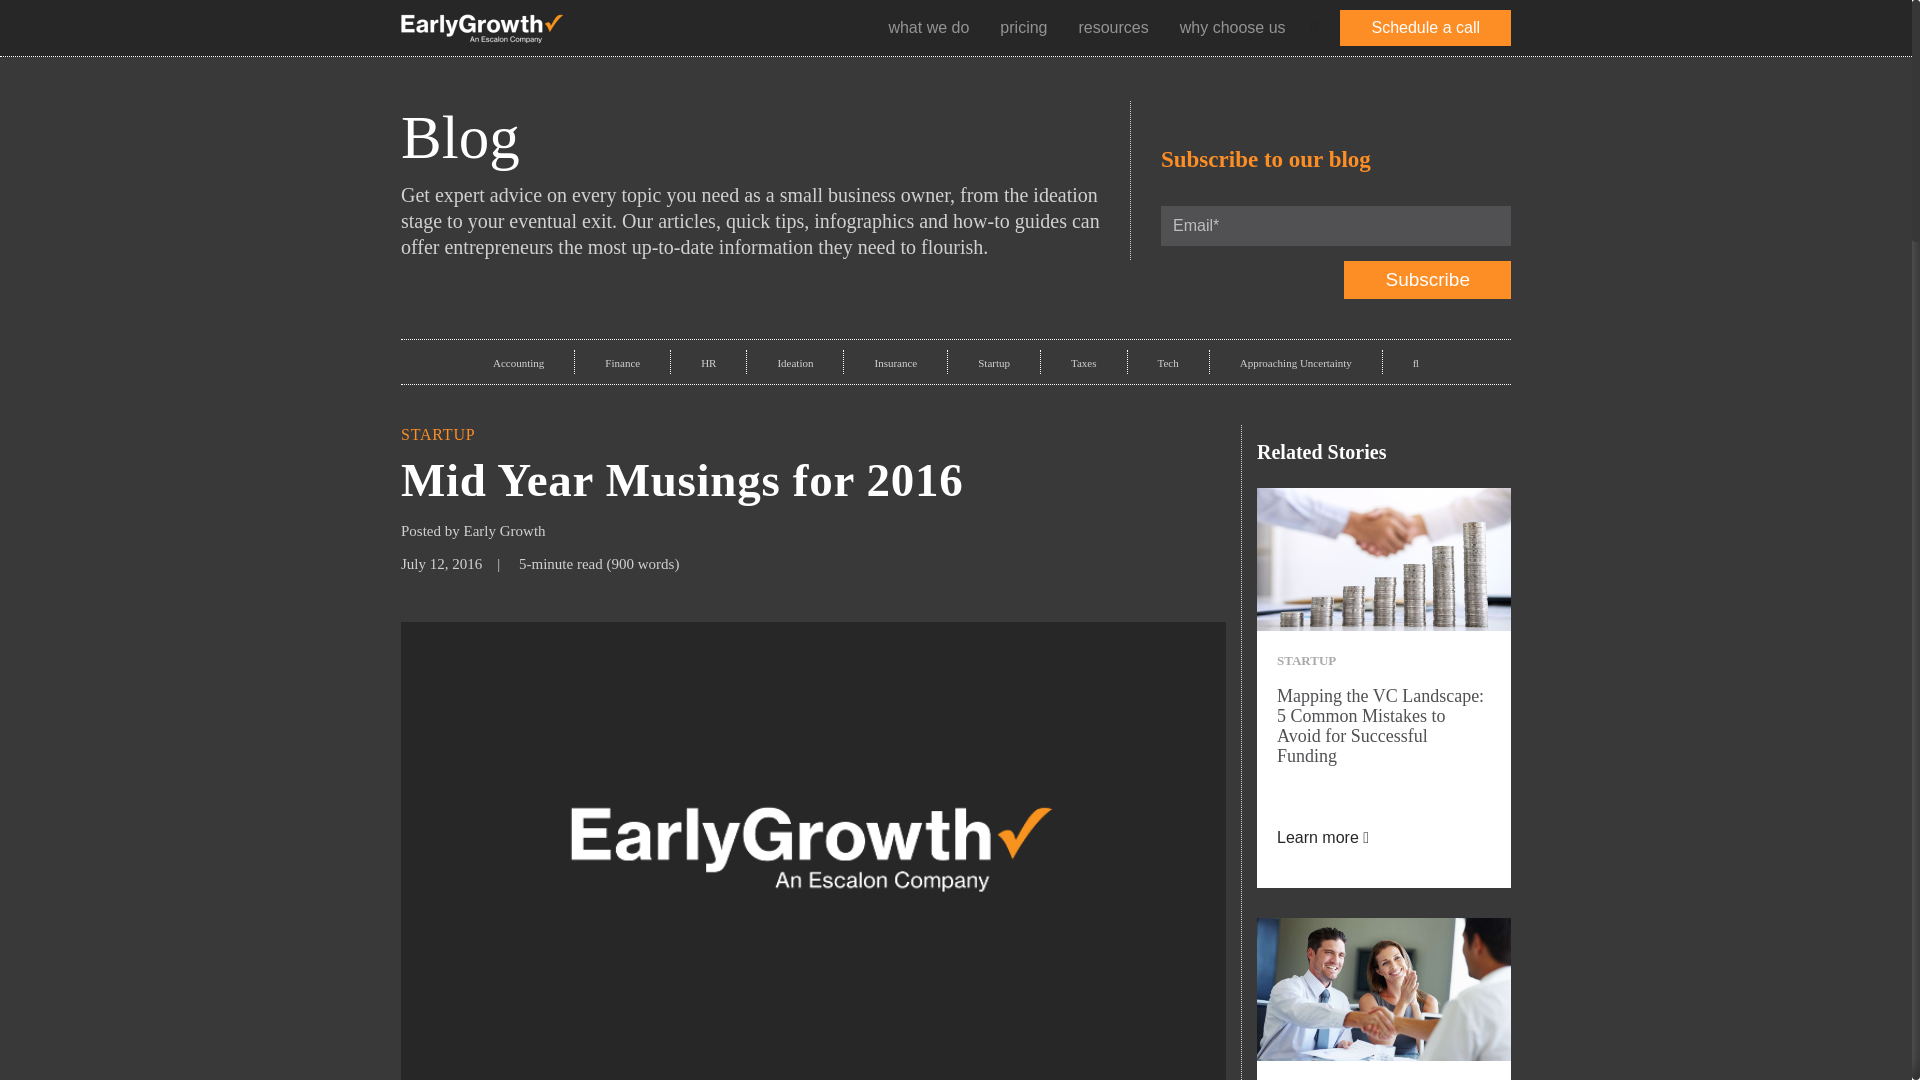 Image resolution: width=1920 pixels, height=1080 pixels. I want to click on what we do, so click(928, 27).